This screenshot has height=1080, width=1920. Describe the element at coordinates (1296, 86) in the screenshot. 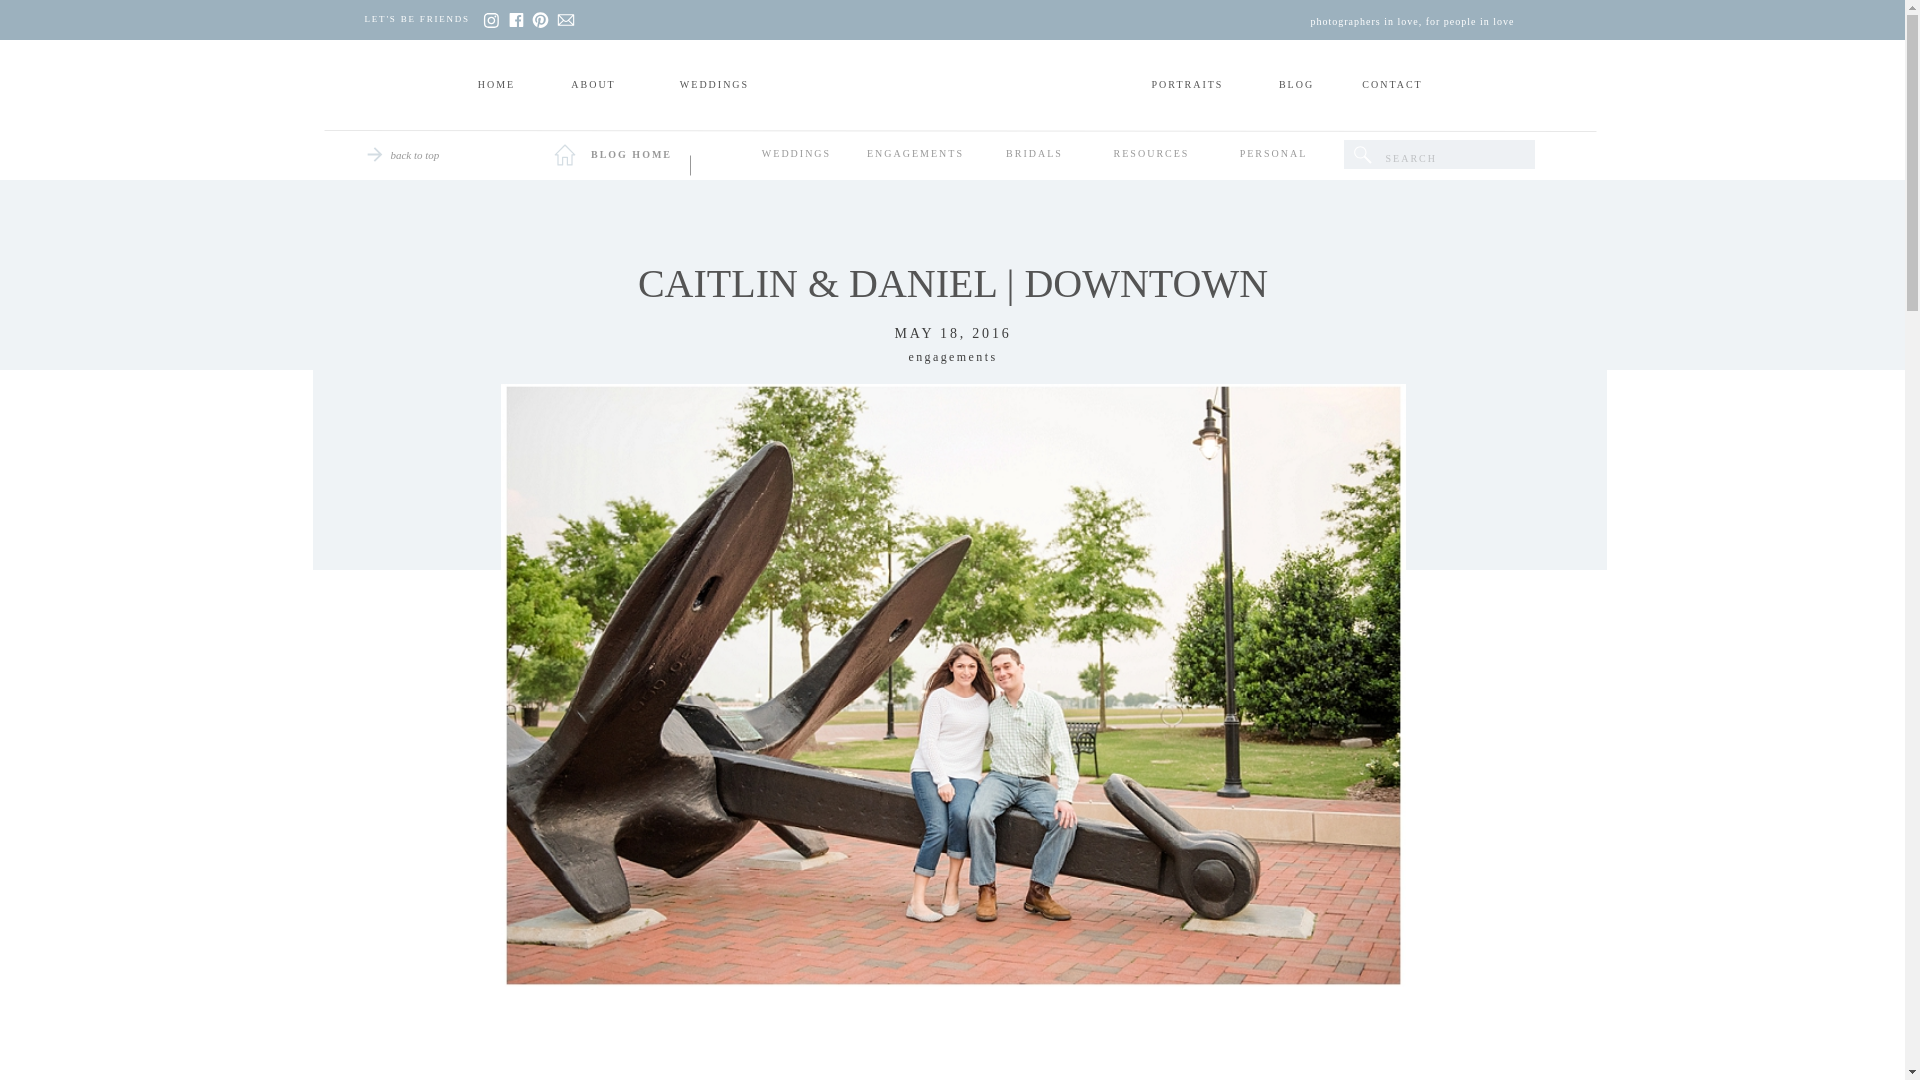

I see `BLOG` at that location.